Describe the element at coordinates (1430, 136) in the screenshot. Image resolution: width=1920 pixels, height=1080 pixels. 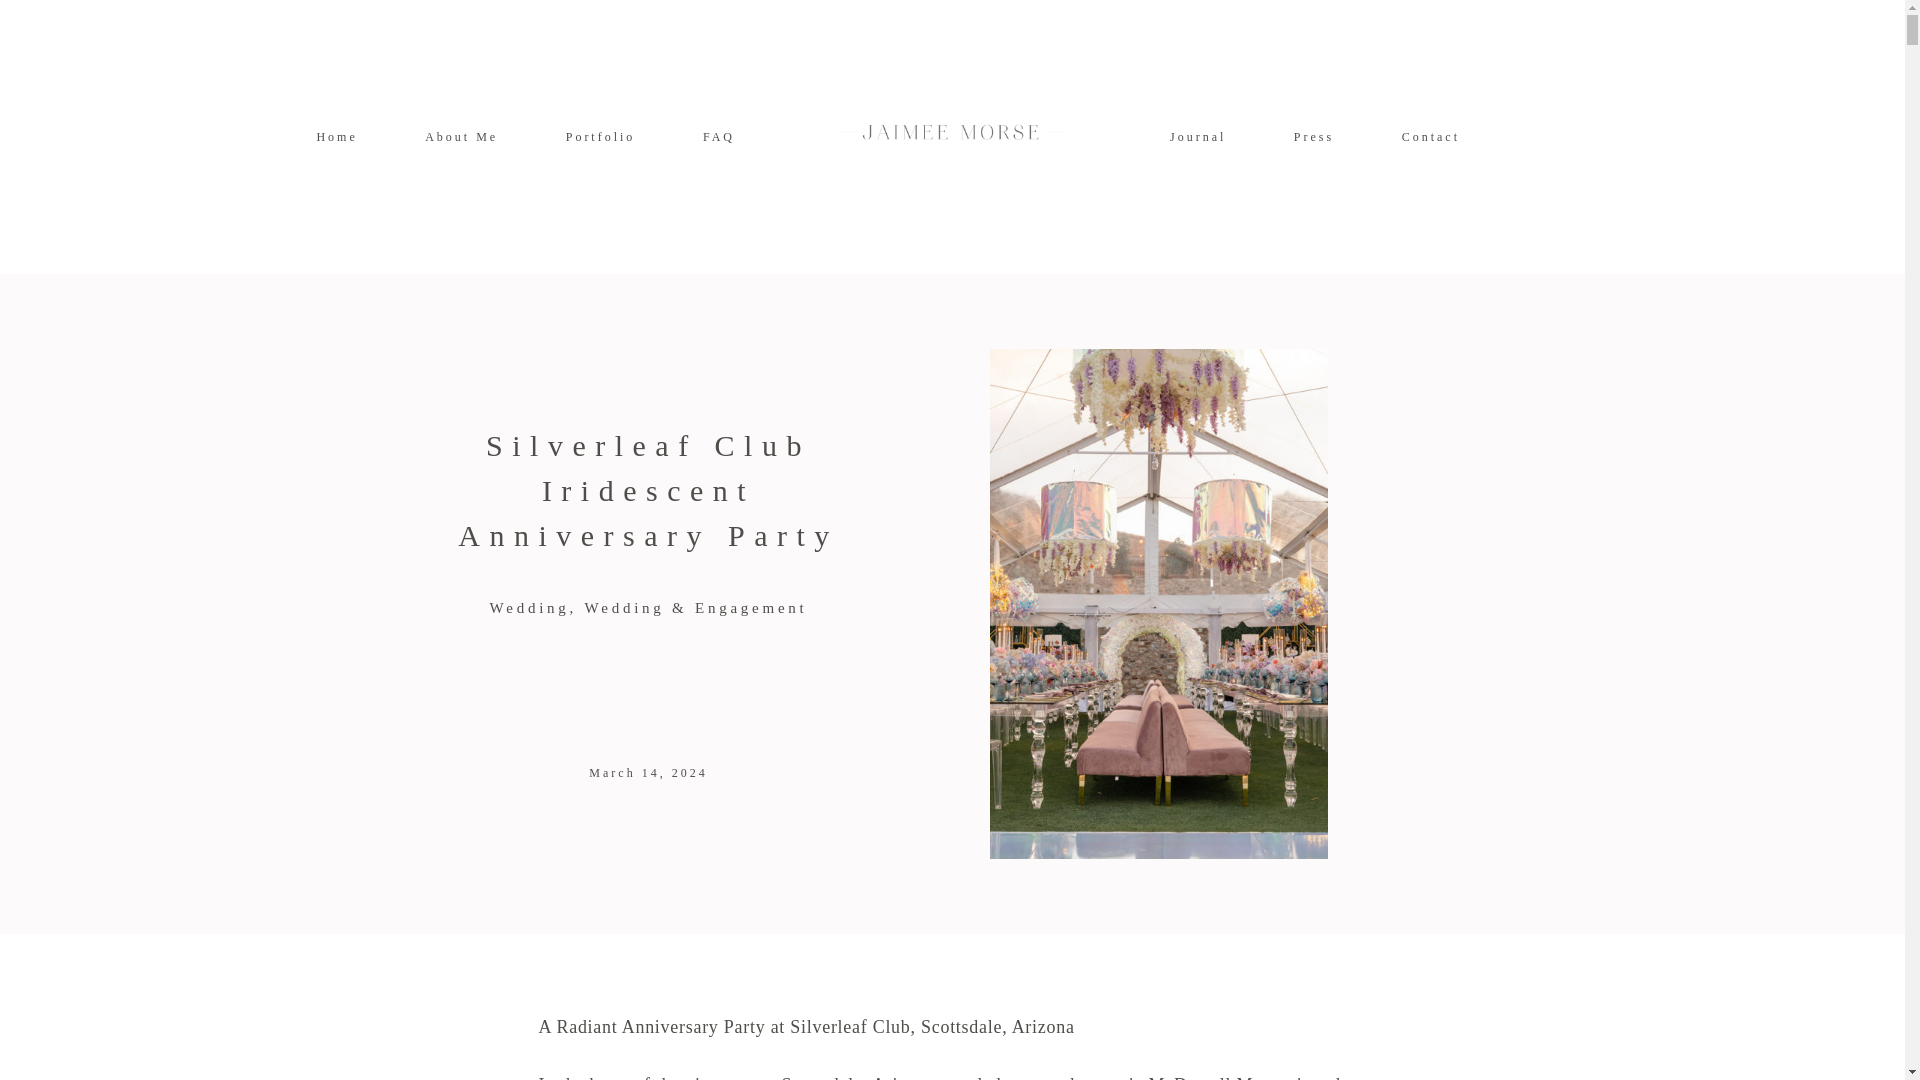
I see `Contact` at that location.